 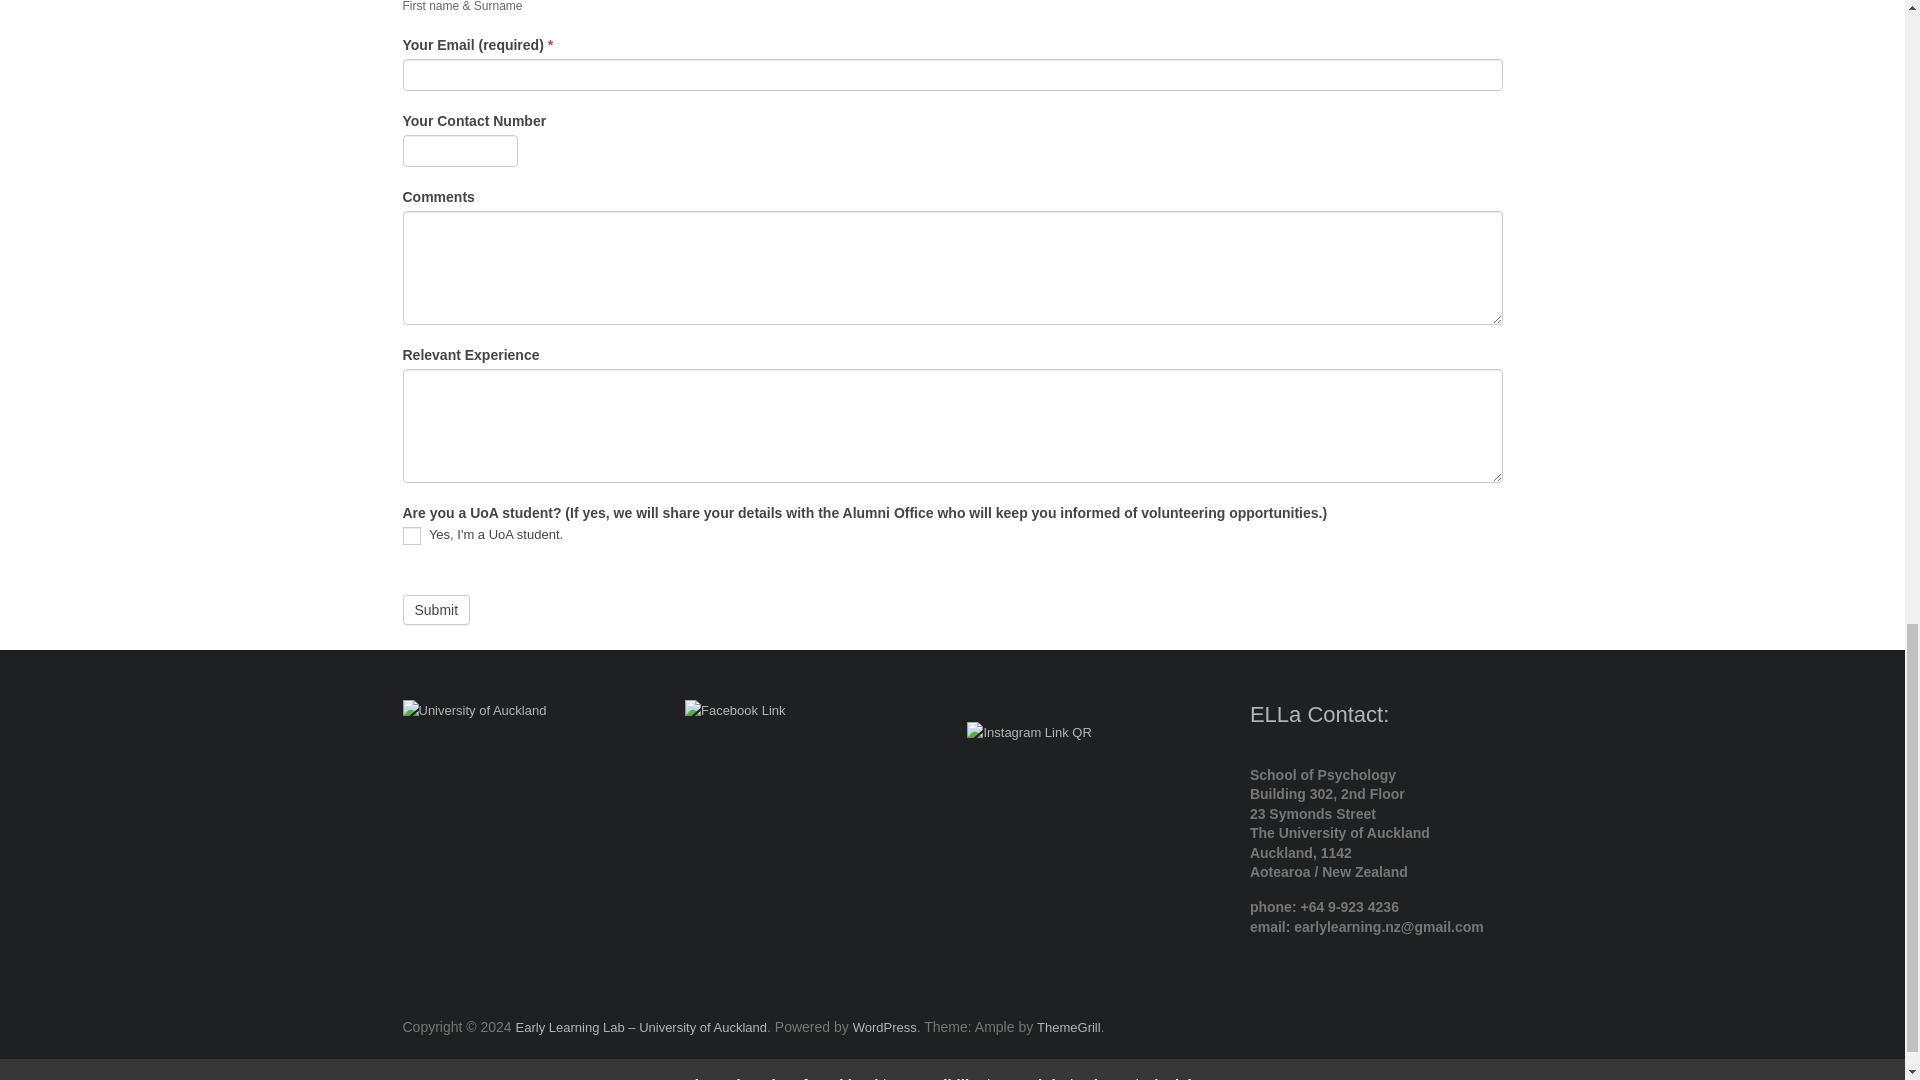 I want to click on Submit, so click(x=436, y=610).